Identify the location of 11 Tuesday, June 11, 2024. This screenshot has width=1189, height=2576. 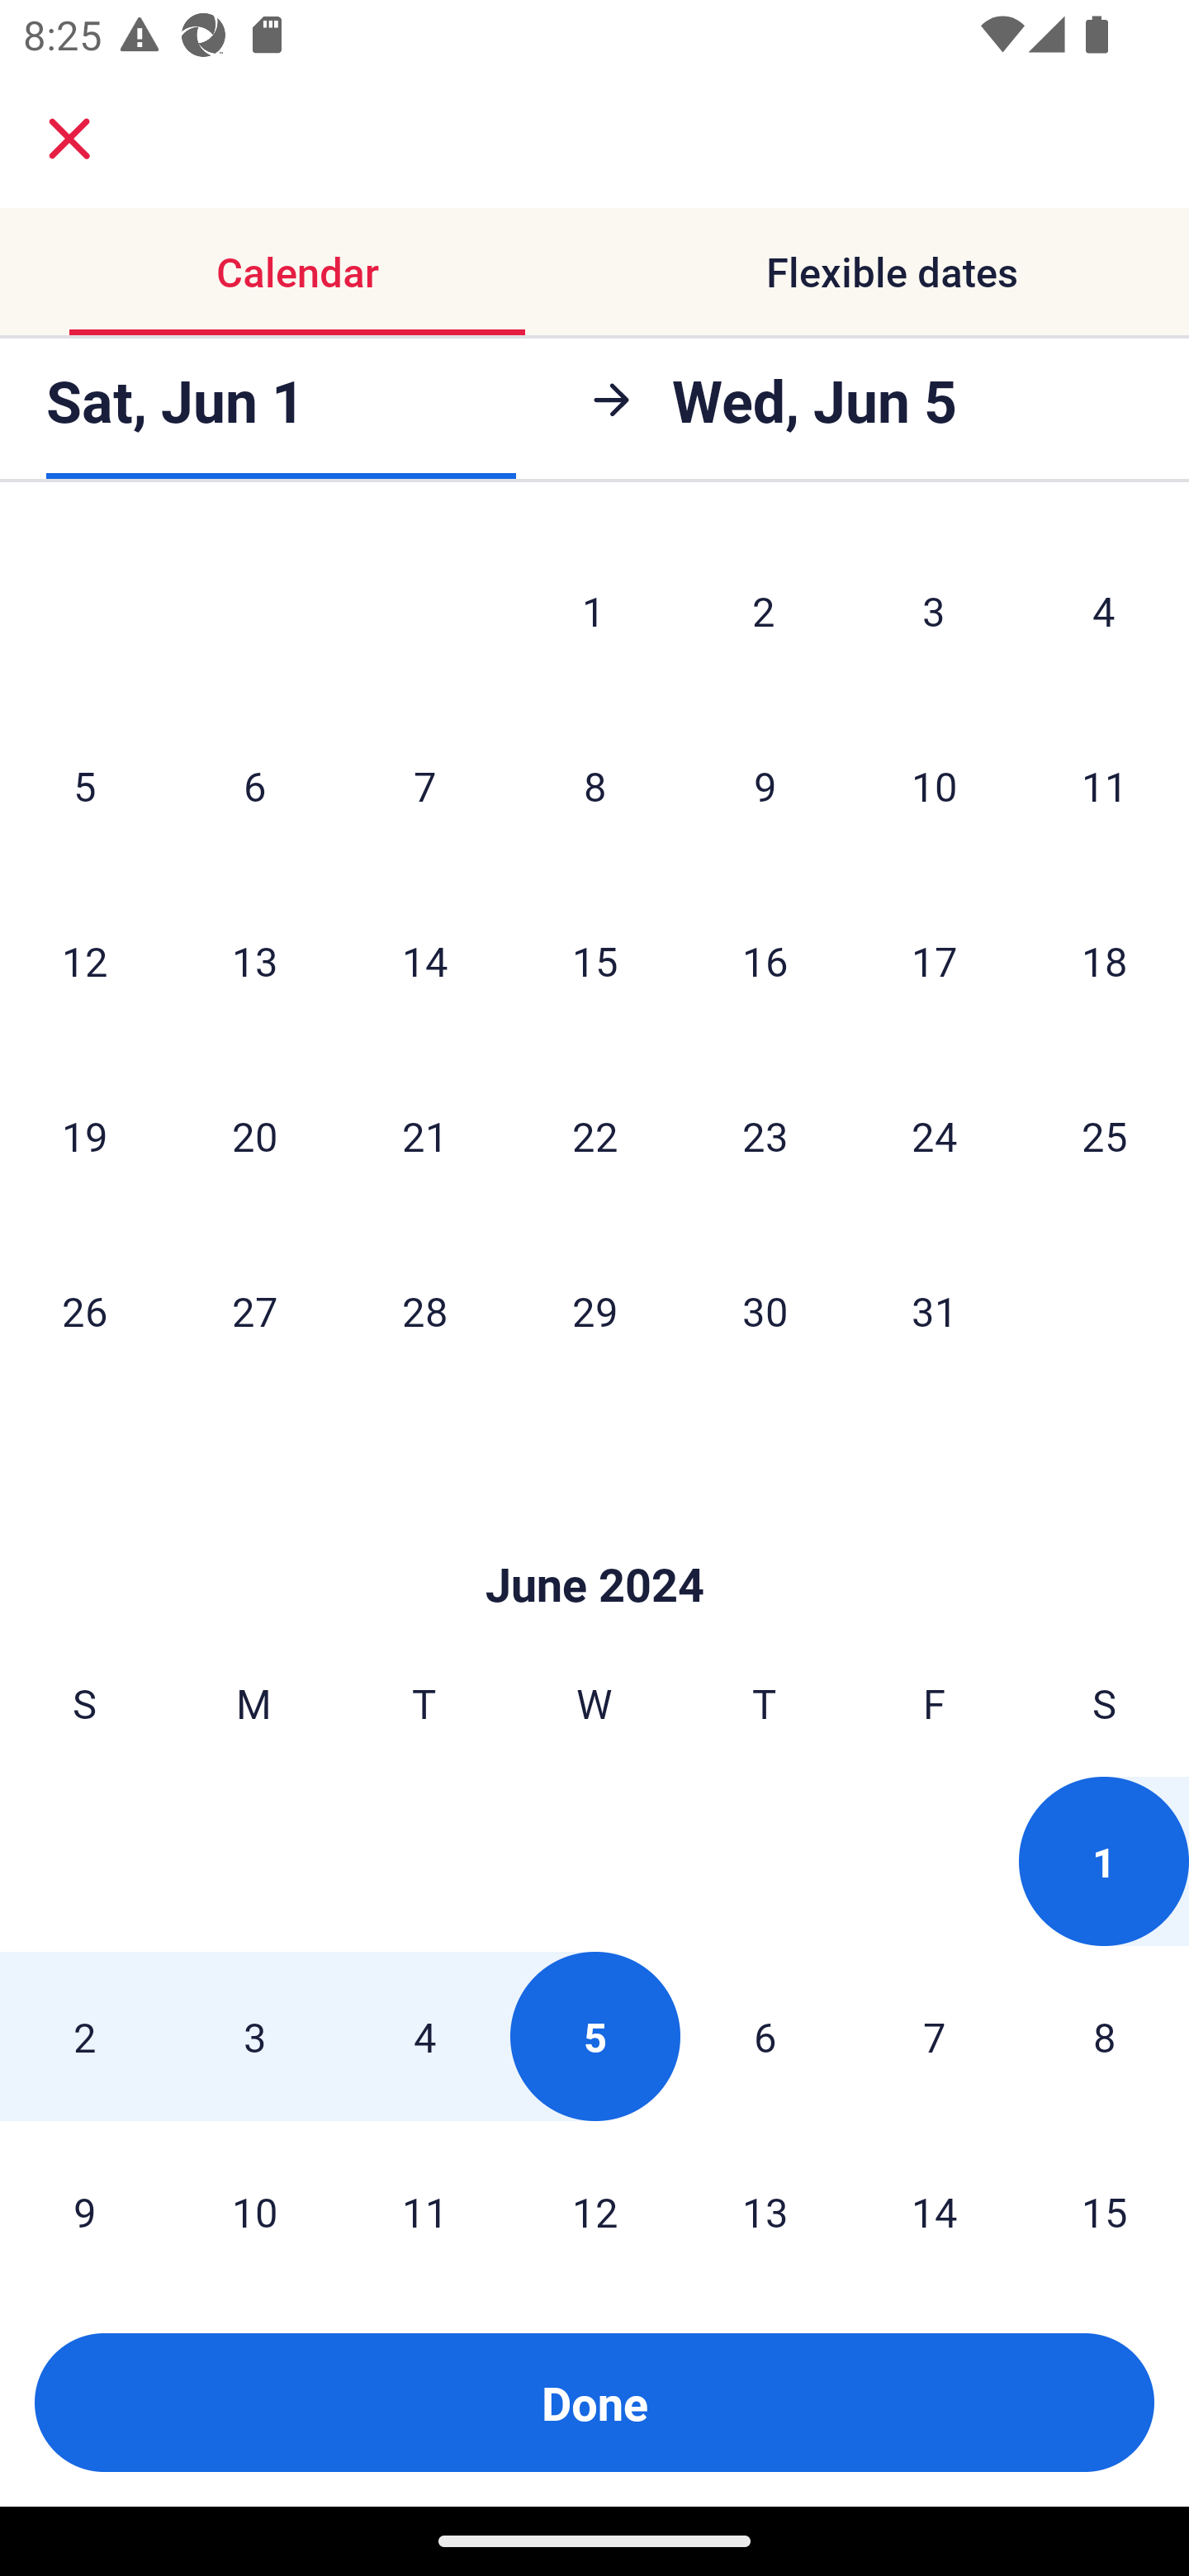
(424, 2196).